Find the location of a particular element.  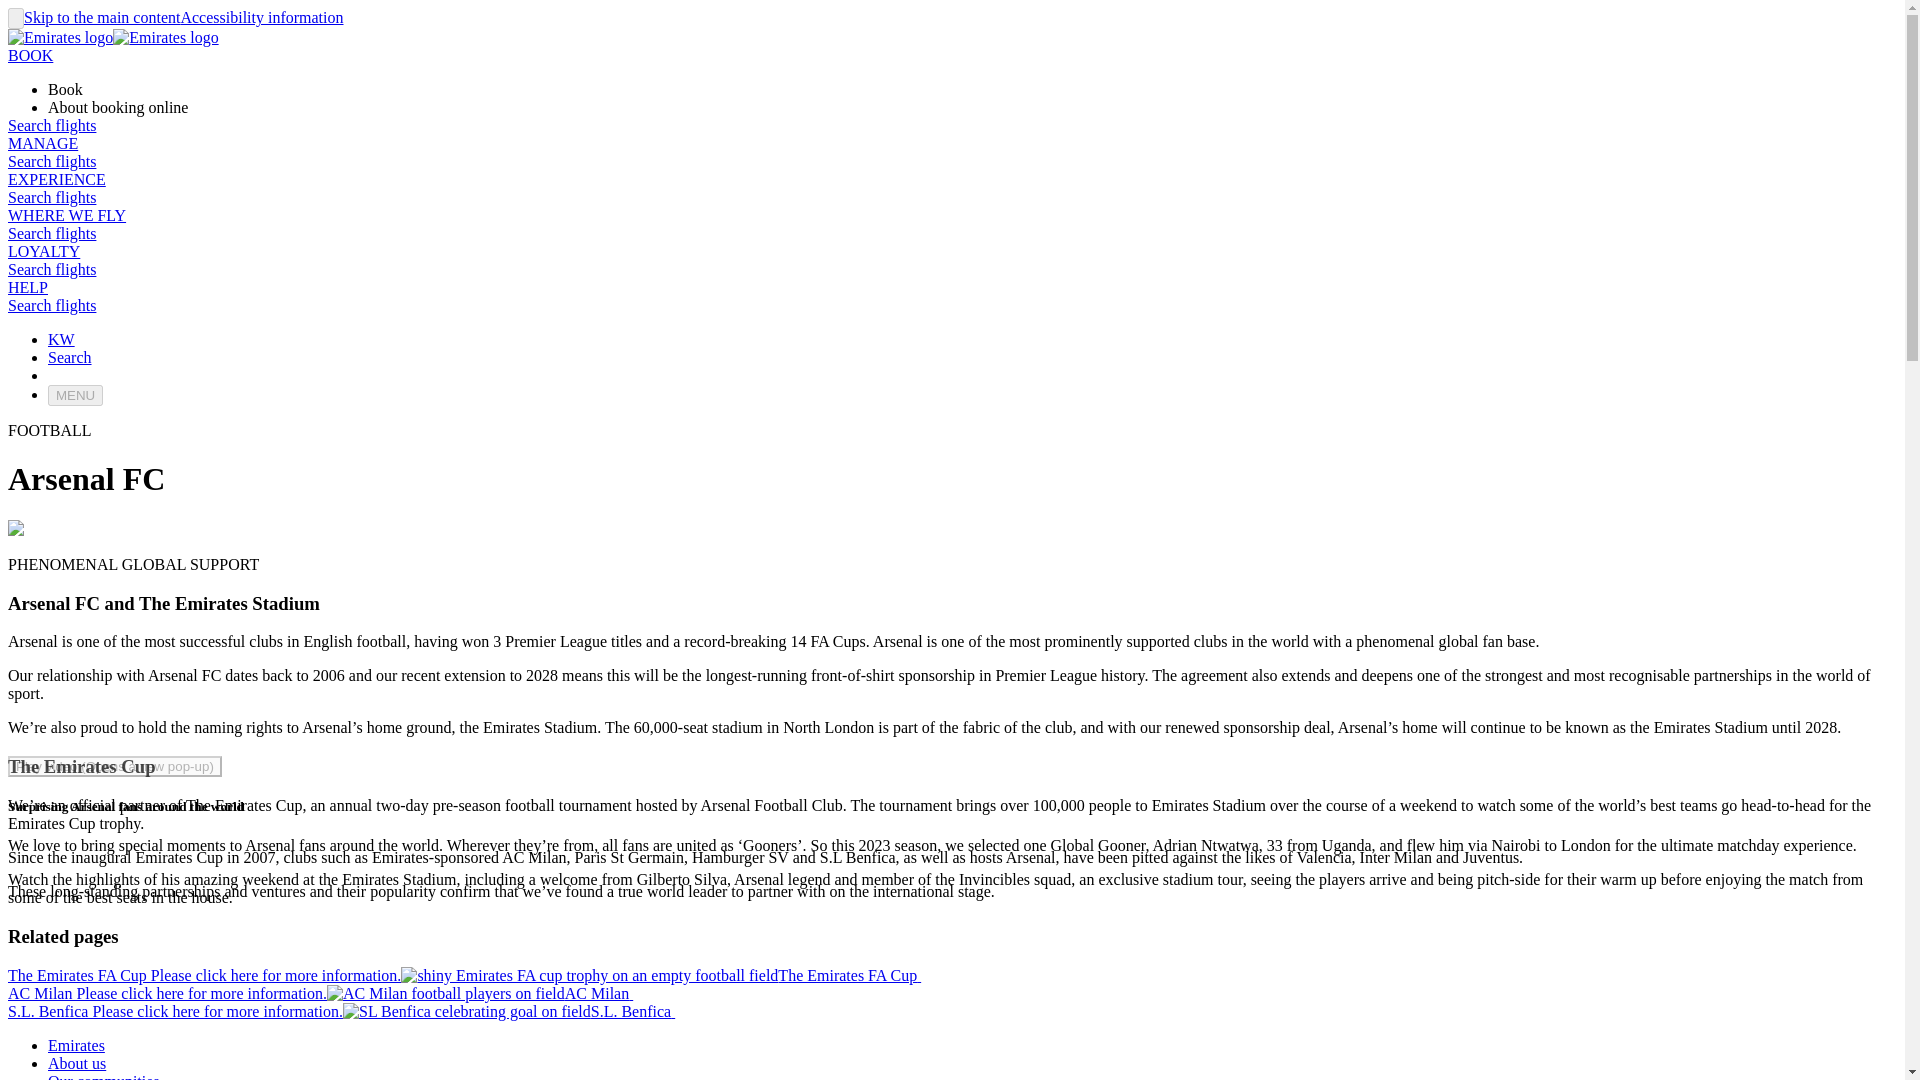

Emirates FA cup is located at coordinates (589, 975).